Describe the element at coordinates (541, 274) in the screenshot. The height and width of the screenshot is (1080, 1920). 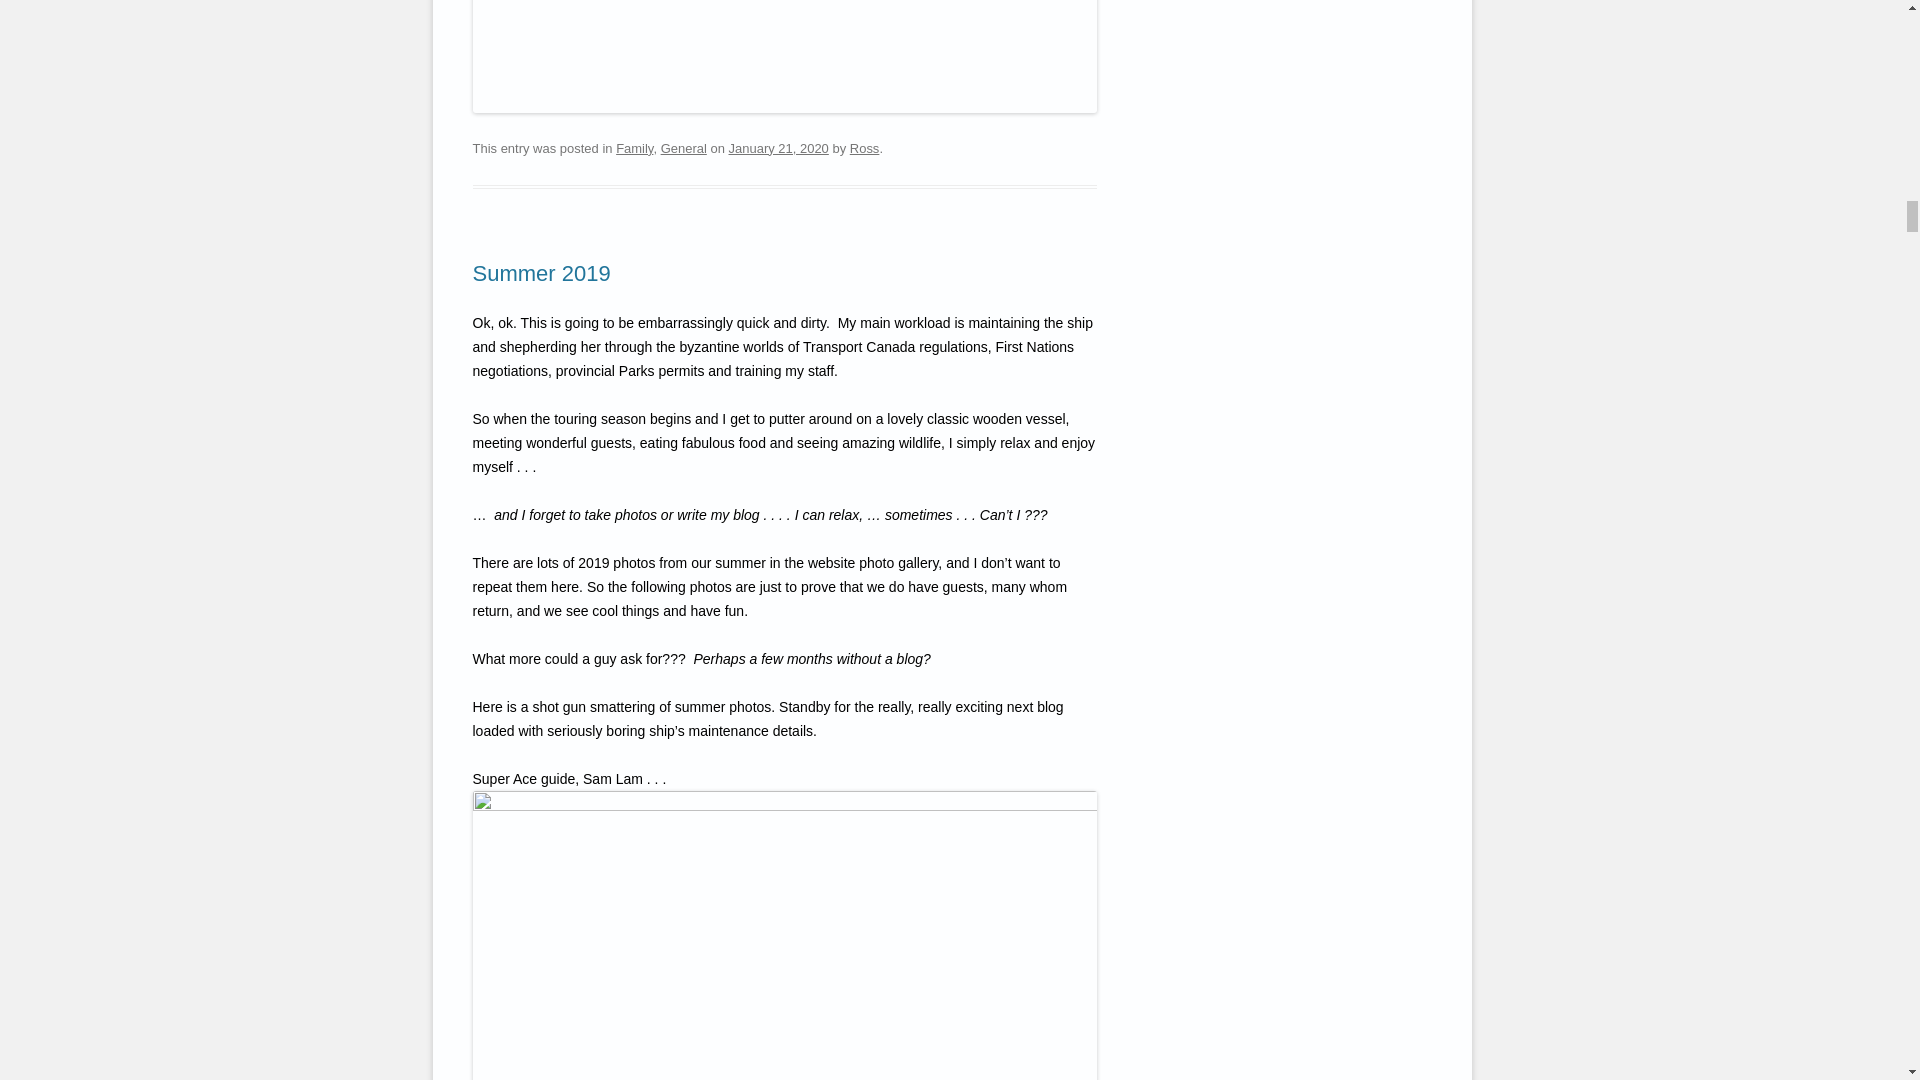
I see `Summer 2019` at that location.